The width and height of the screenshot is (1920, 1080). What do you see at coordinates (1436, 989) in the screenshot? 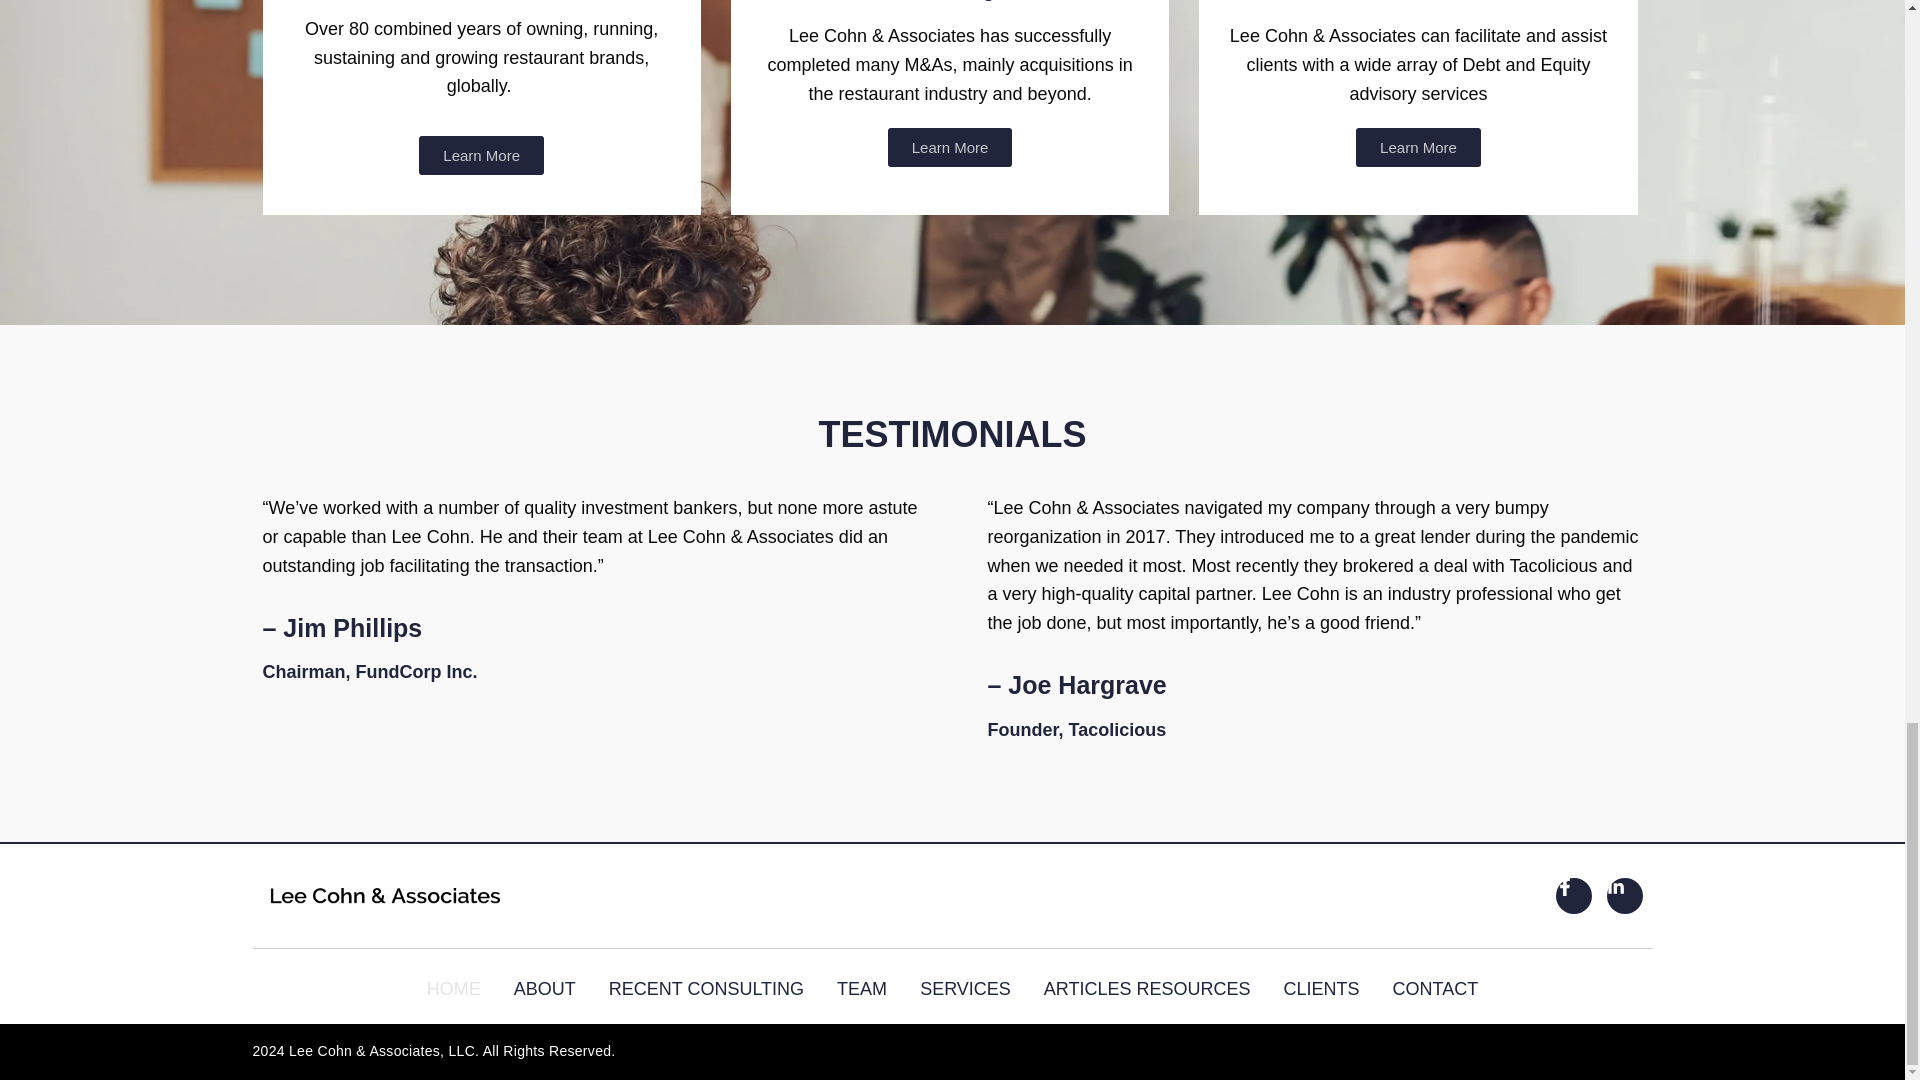
I see `CONTACT` at bounding box center [1436, 989].